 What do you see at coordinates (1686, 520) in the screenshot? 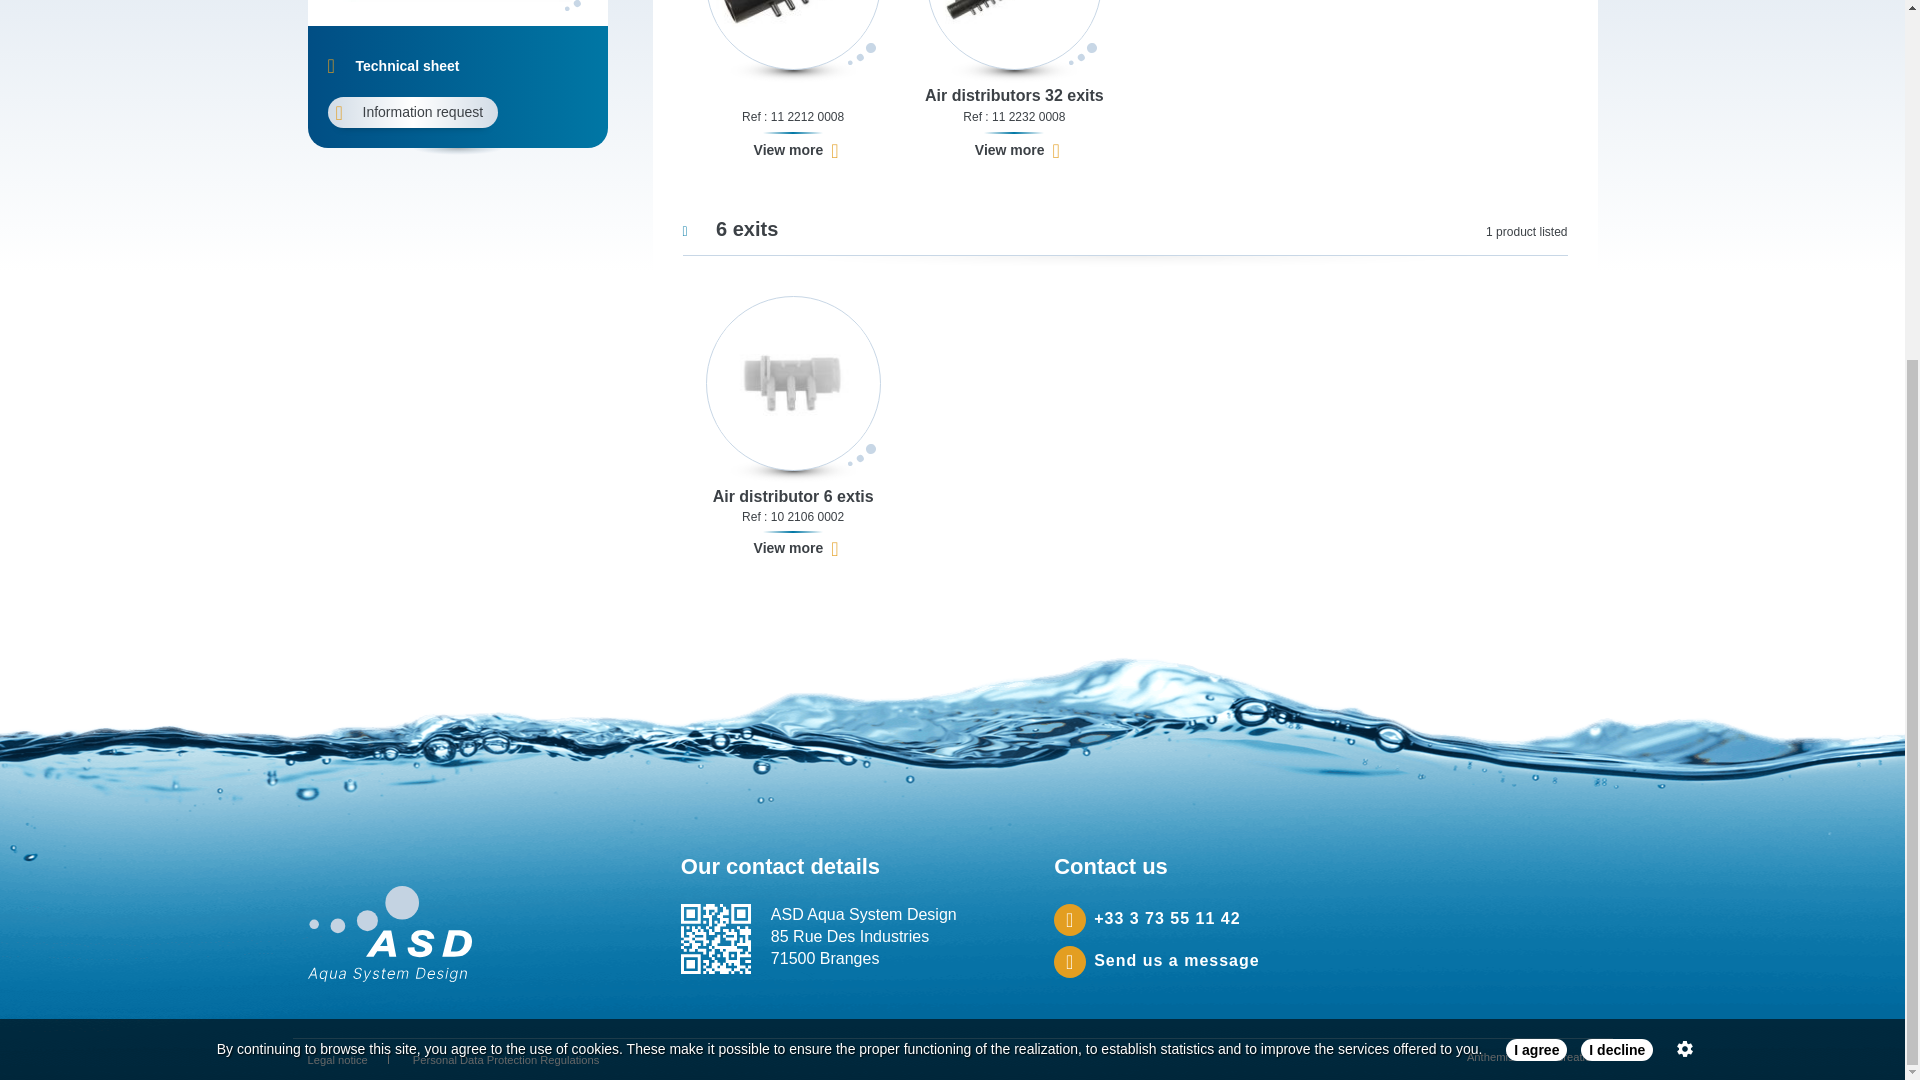
I see `read more` at bounding box center [1686, 520].